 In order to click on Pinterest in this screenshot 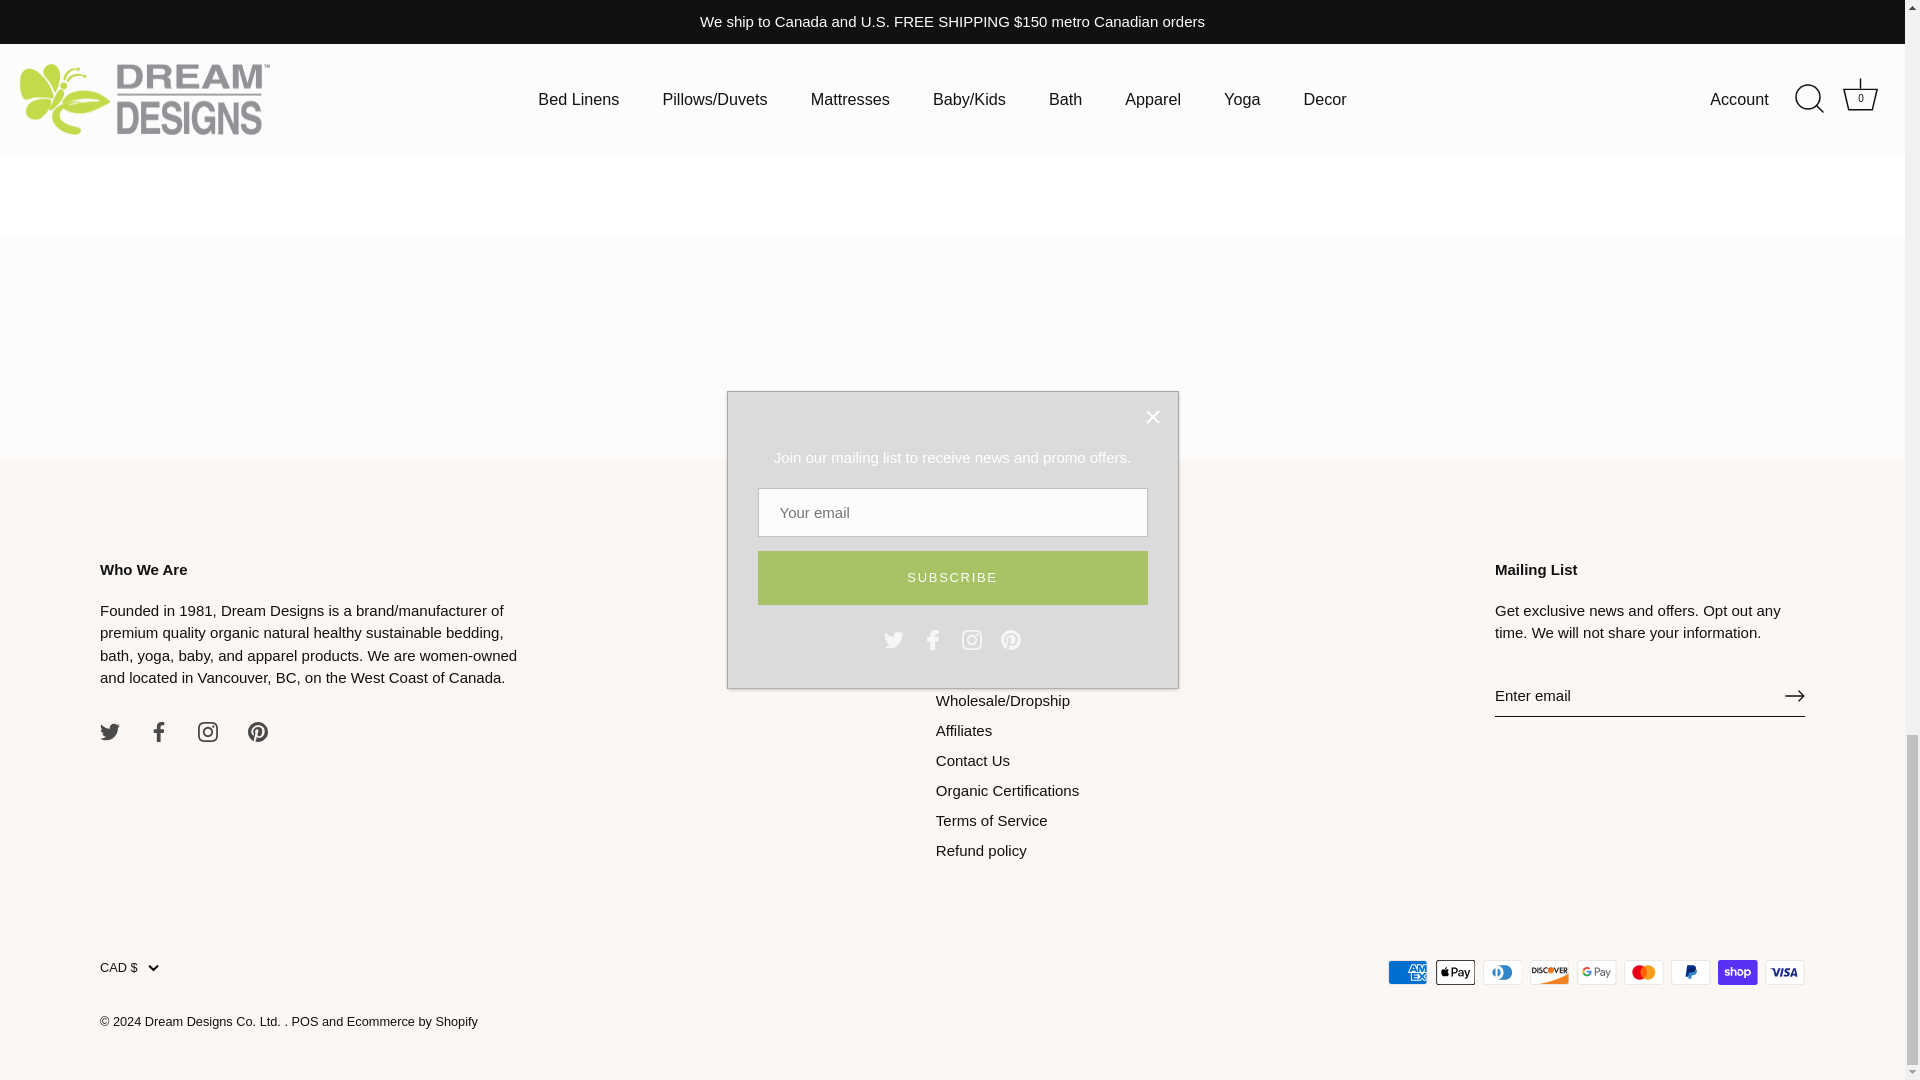, I will do `click(258, 732)`.